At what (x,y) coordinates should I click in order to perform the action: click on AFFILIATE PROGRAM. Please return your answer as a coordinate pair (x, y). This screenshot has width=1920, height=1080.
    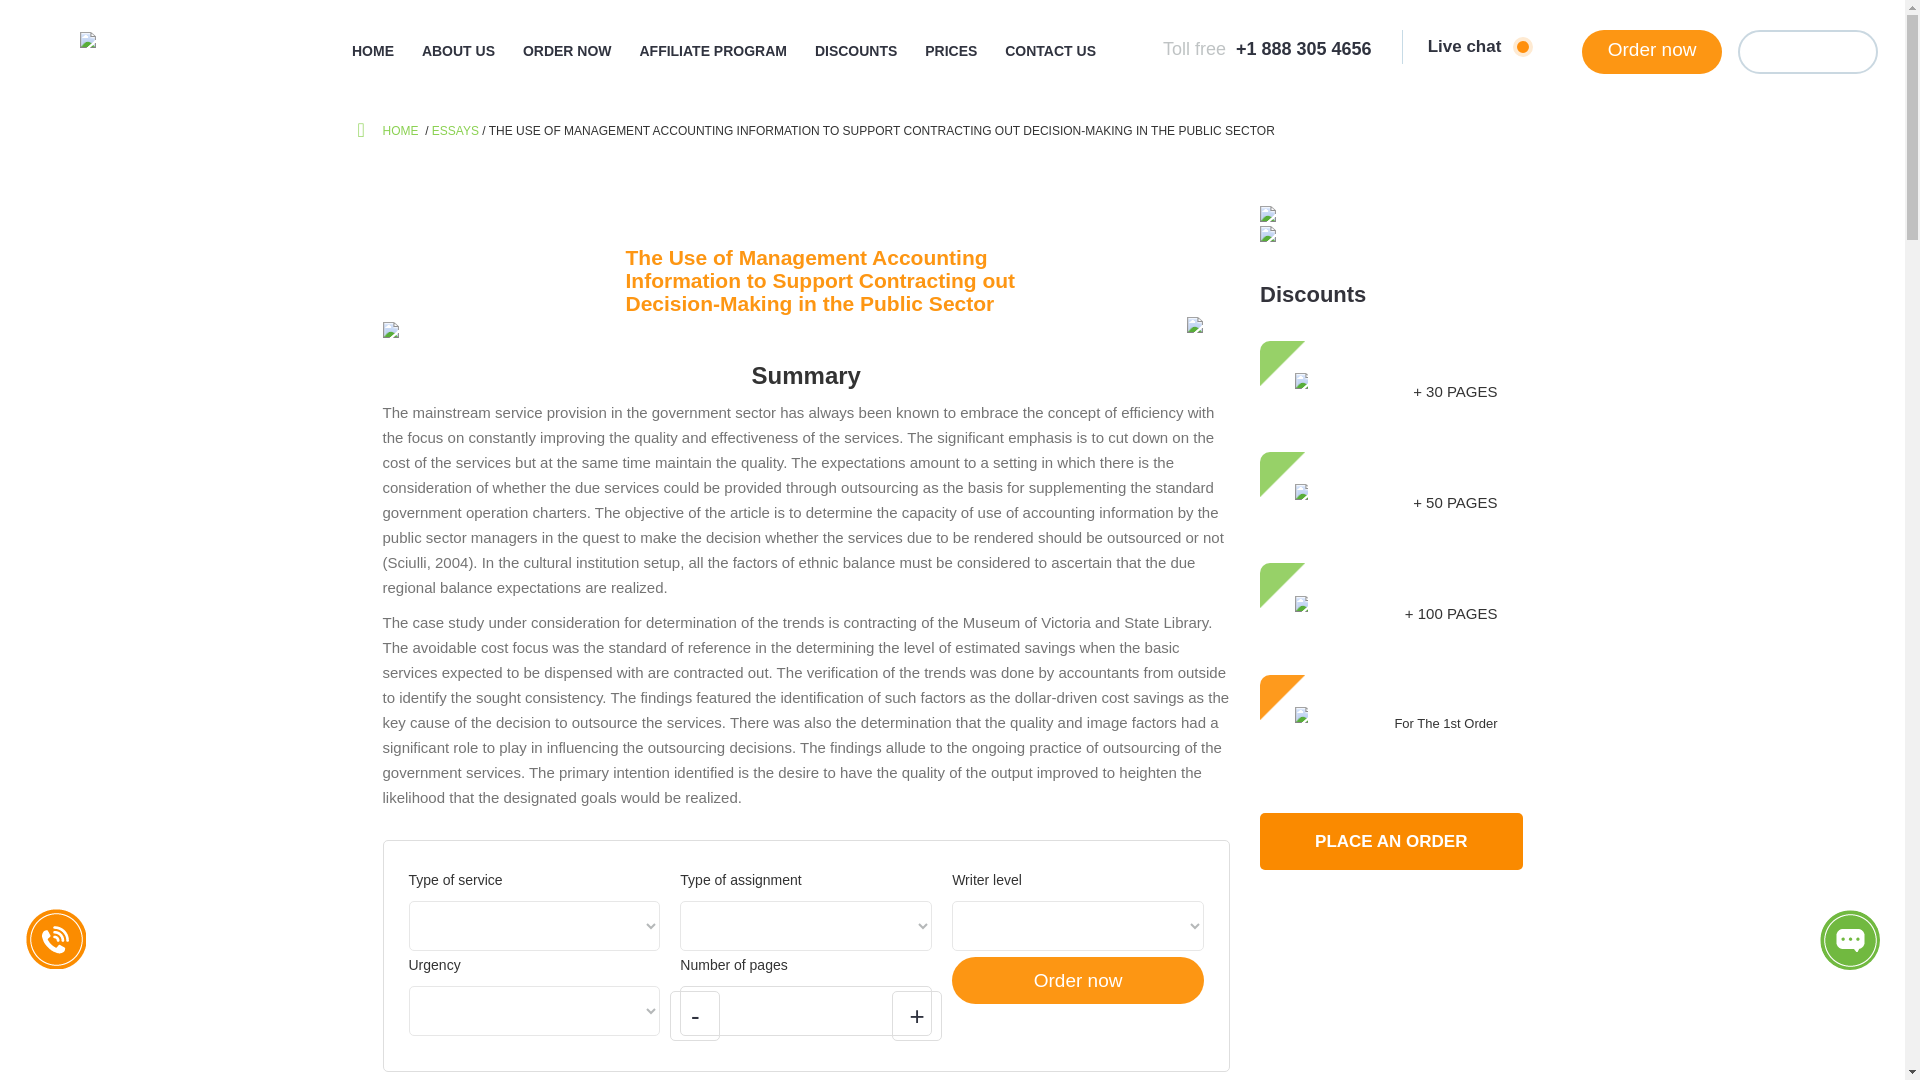
    Looking at the image, I should click on (713, 50).